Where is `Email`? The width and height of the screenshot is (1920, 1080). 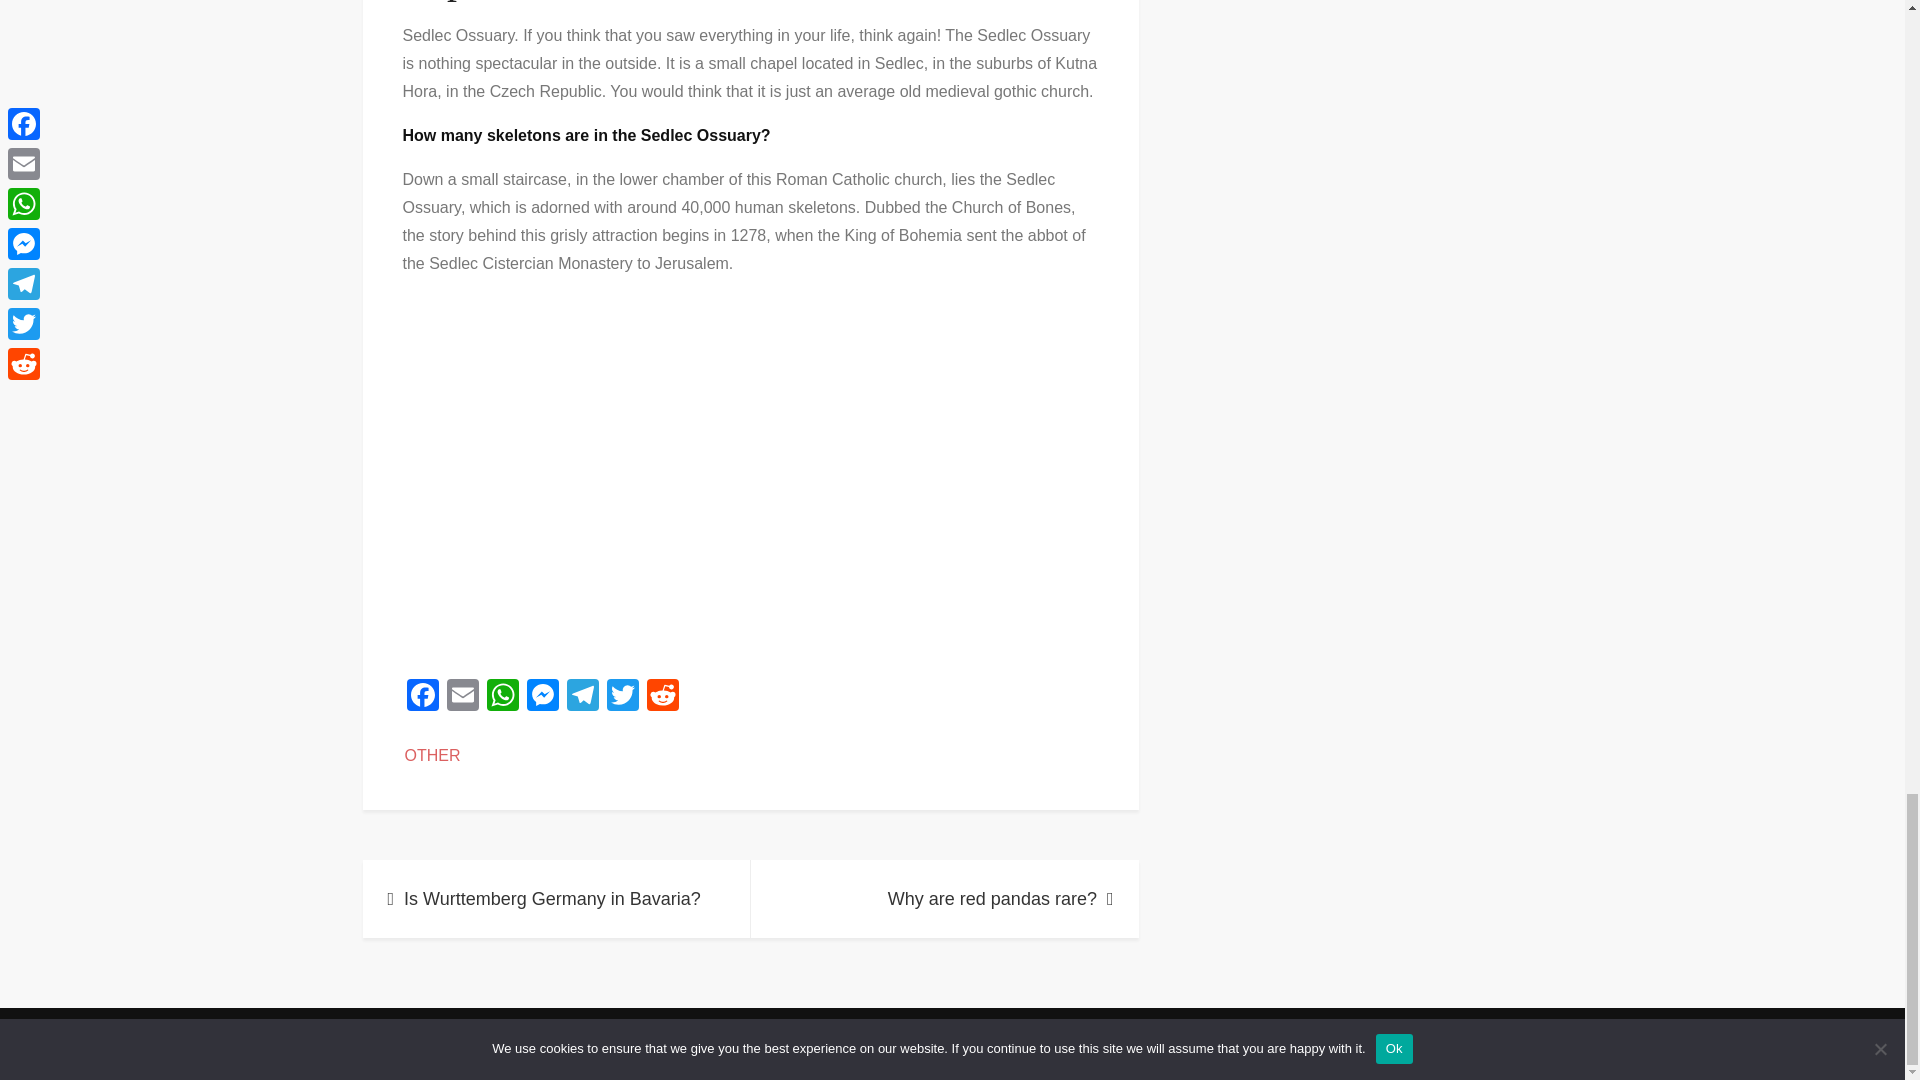
Email is located at coordinates (461, 698).